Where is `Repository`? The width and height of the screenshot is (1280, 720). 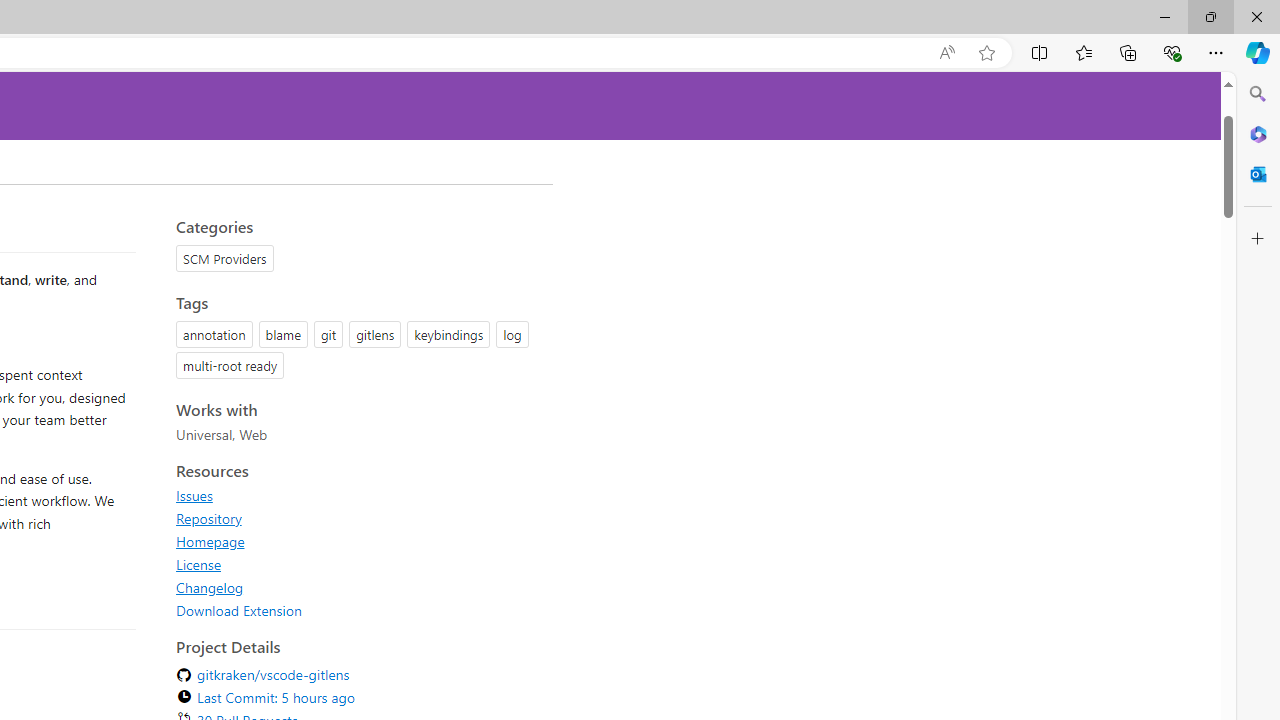 Repository is located at coordinates (358, 518).